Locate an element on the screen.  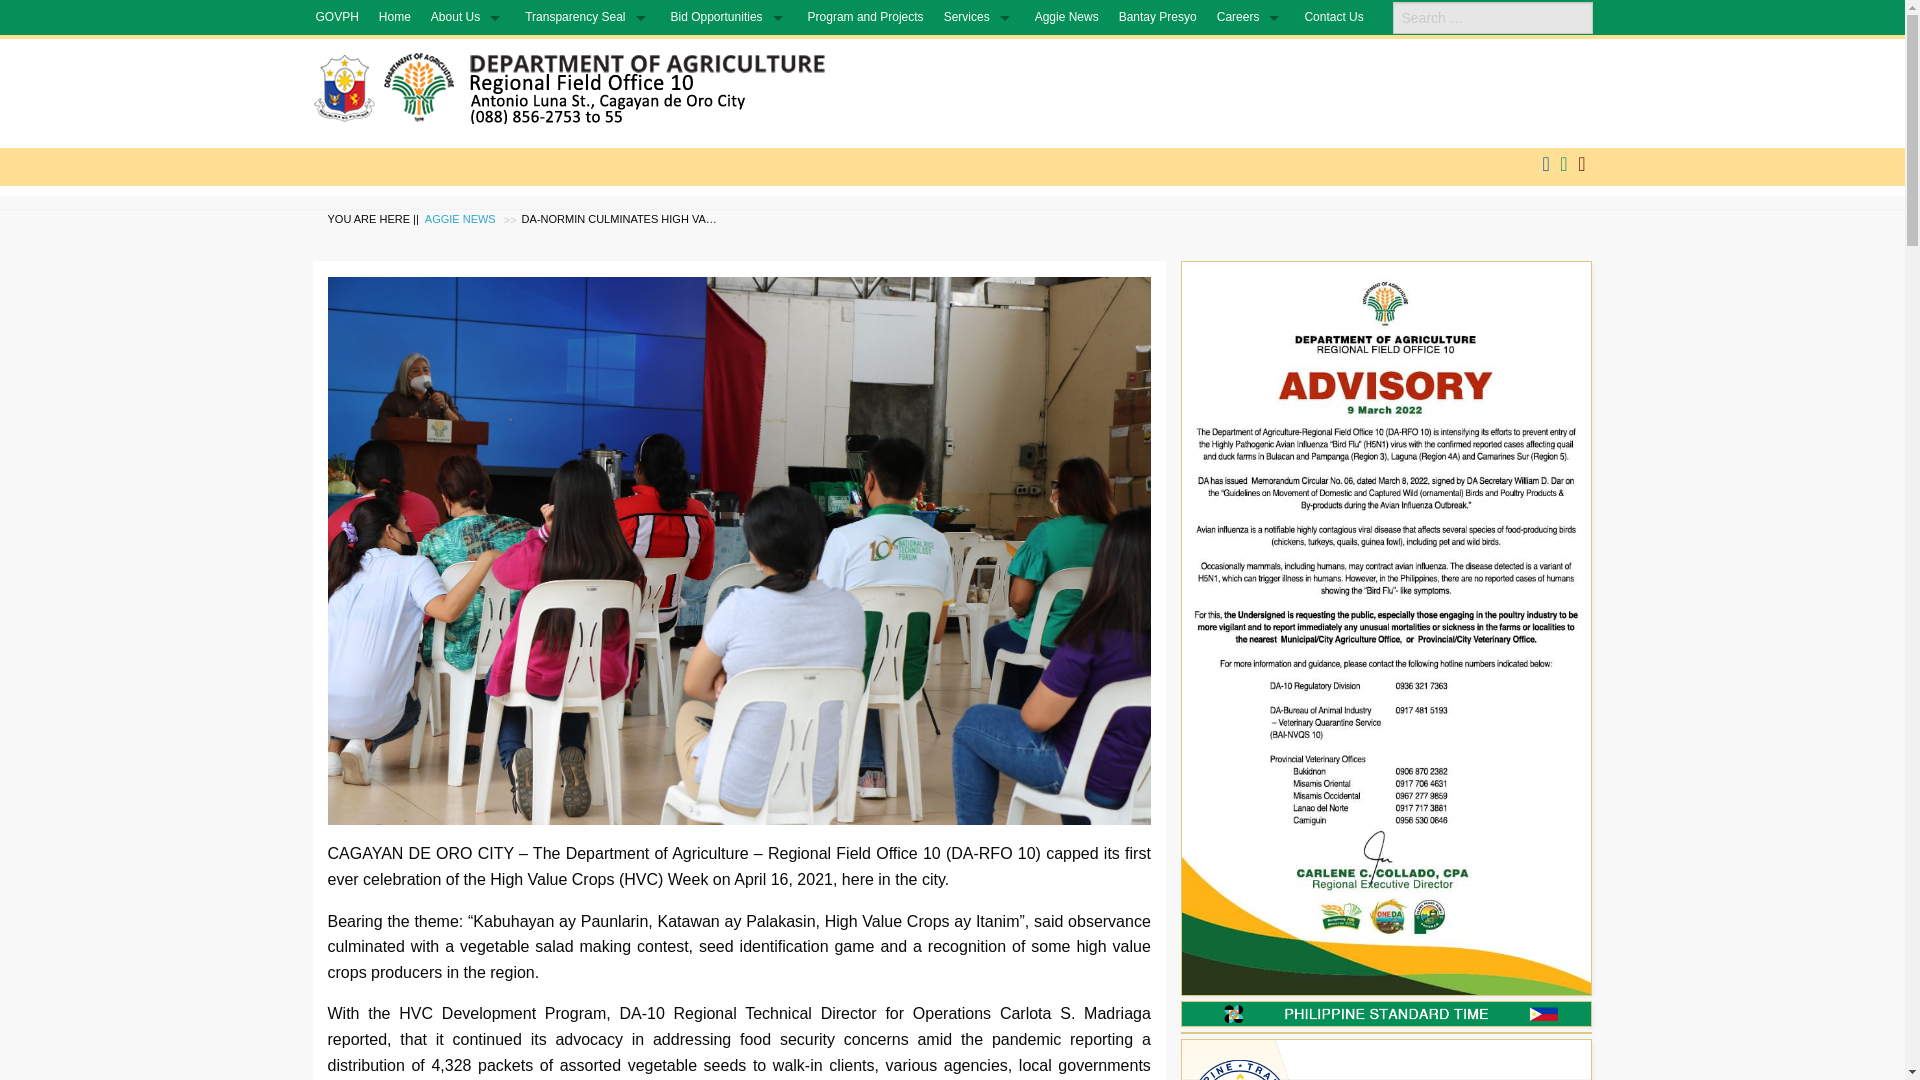
Search for: is located at coordinates (1492, 18).